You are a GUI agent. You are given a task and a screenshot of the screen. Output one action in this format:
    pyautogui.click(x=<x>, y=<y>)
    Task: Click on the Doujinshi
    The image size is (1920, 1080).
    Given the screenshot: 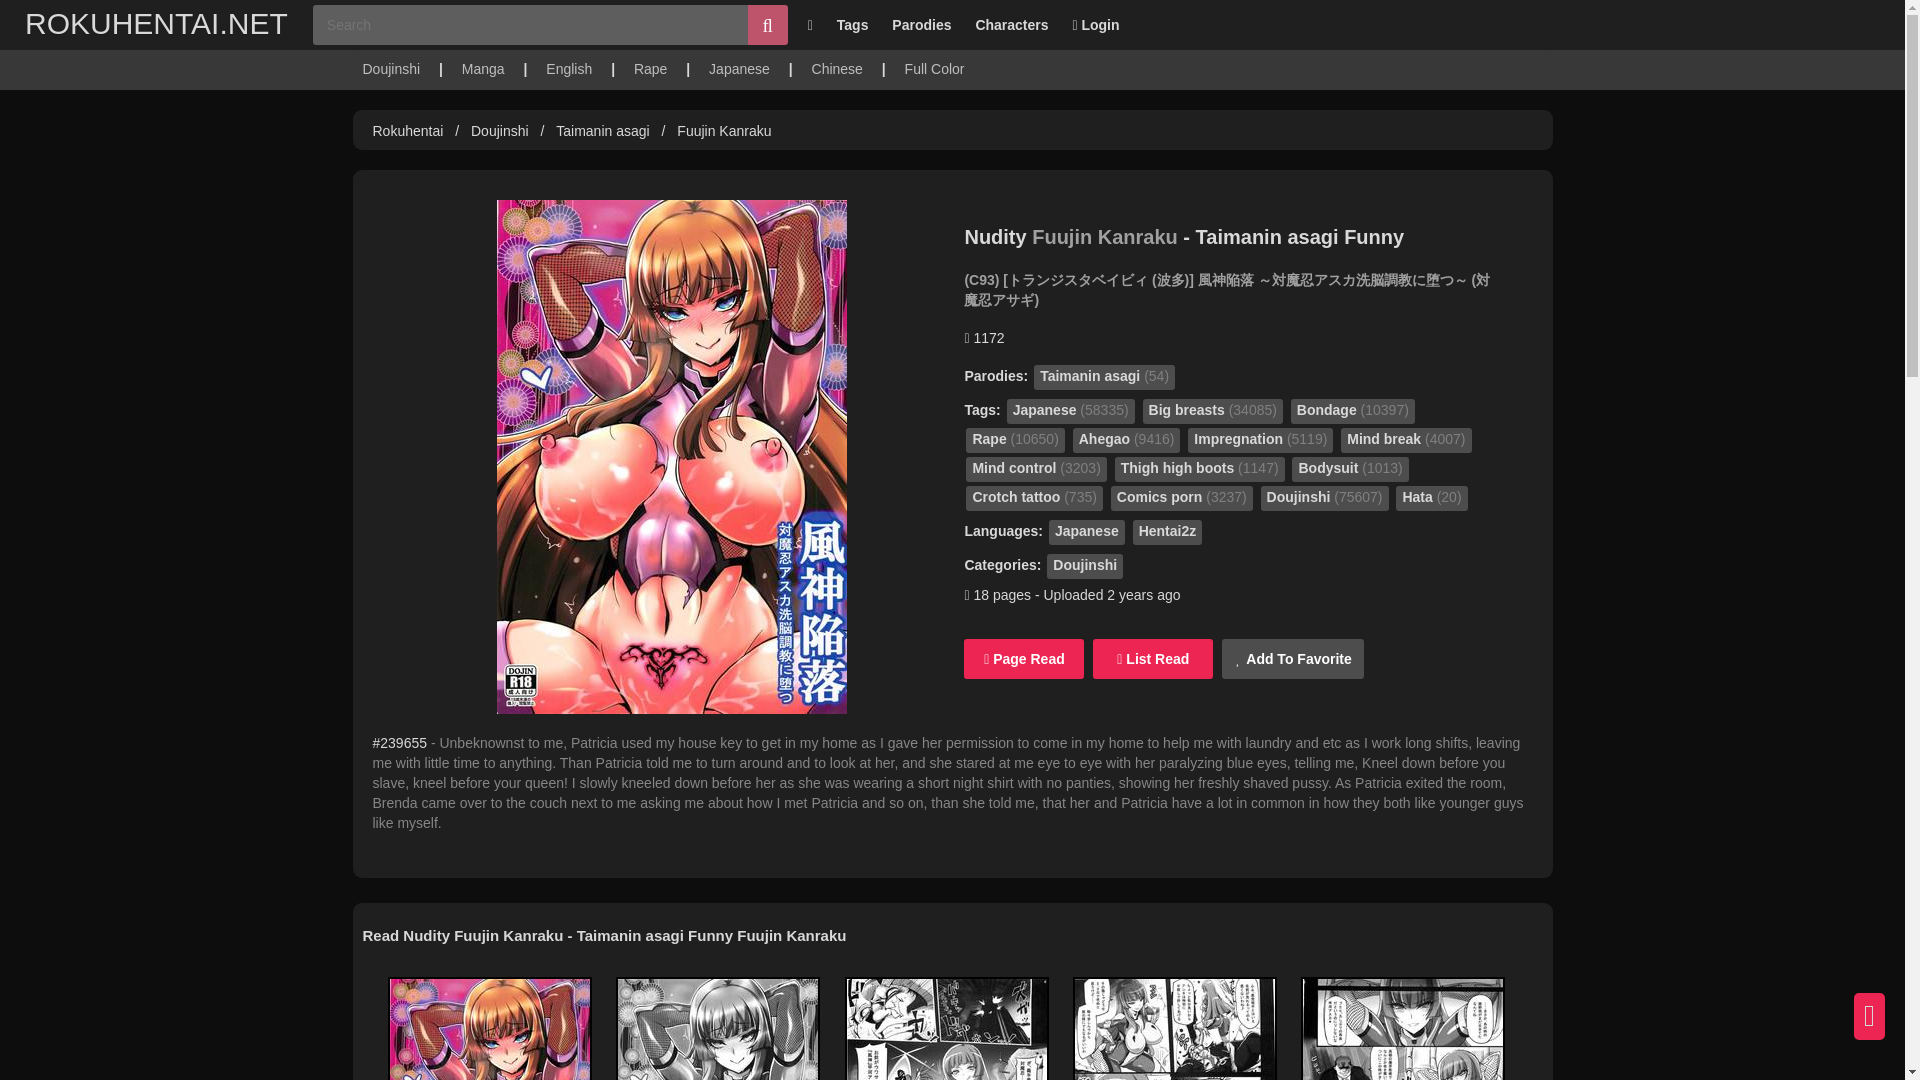 What is the action you would take?
    pyautogui.click(x=500, y=131)
    